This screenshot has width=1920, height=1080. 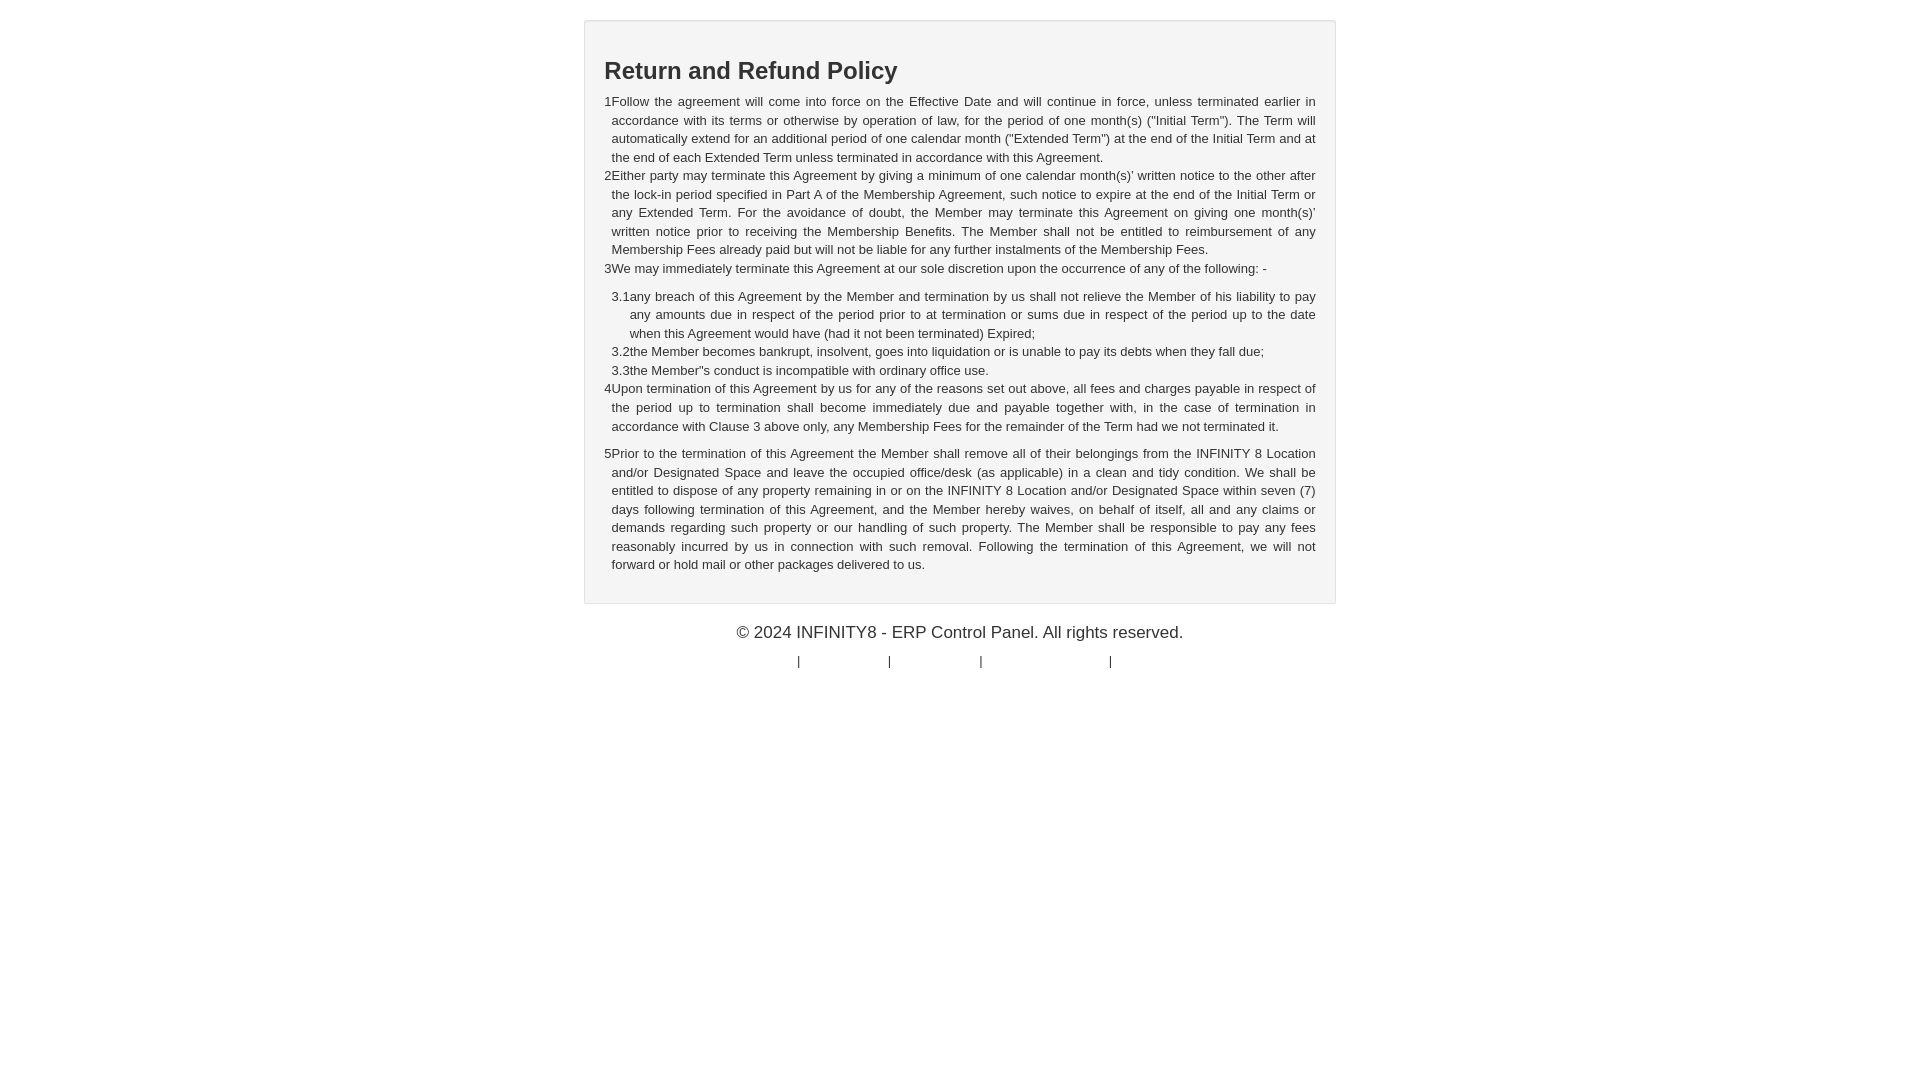 I want to click on About Us, so click(x=766, y=660).